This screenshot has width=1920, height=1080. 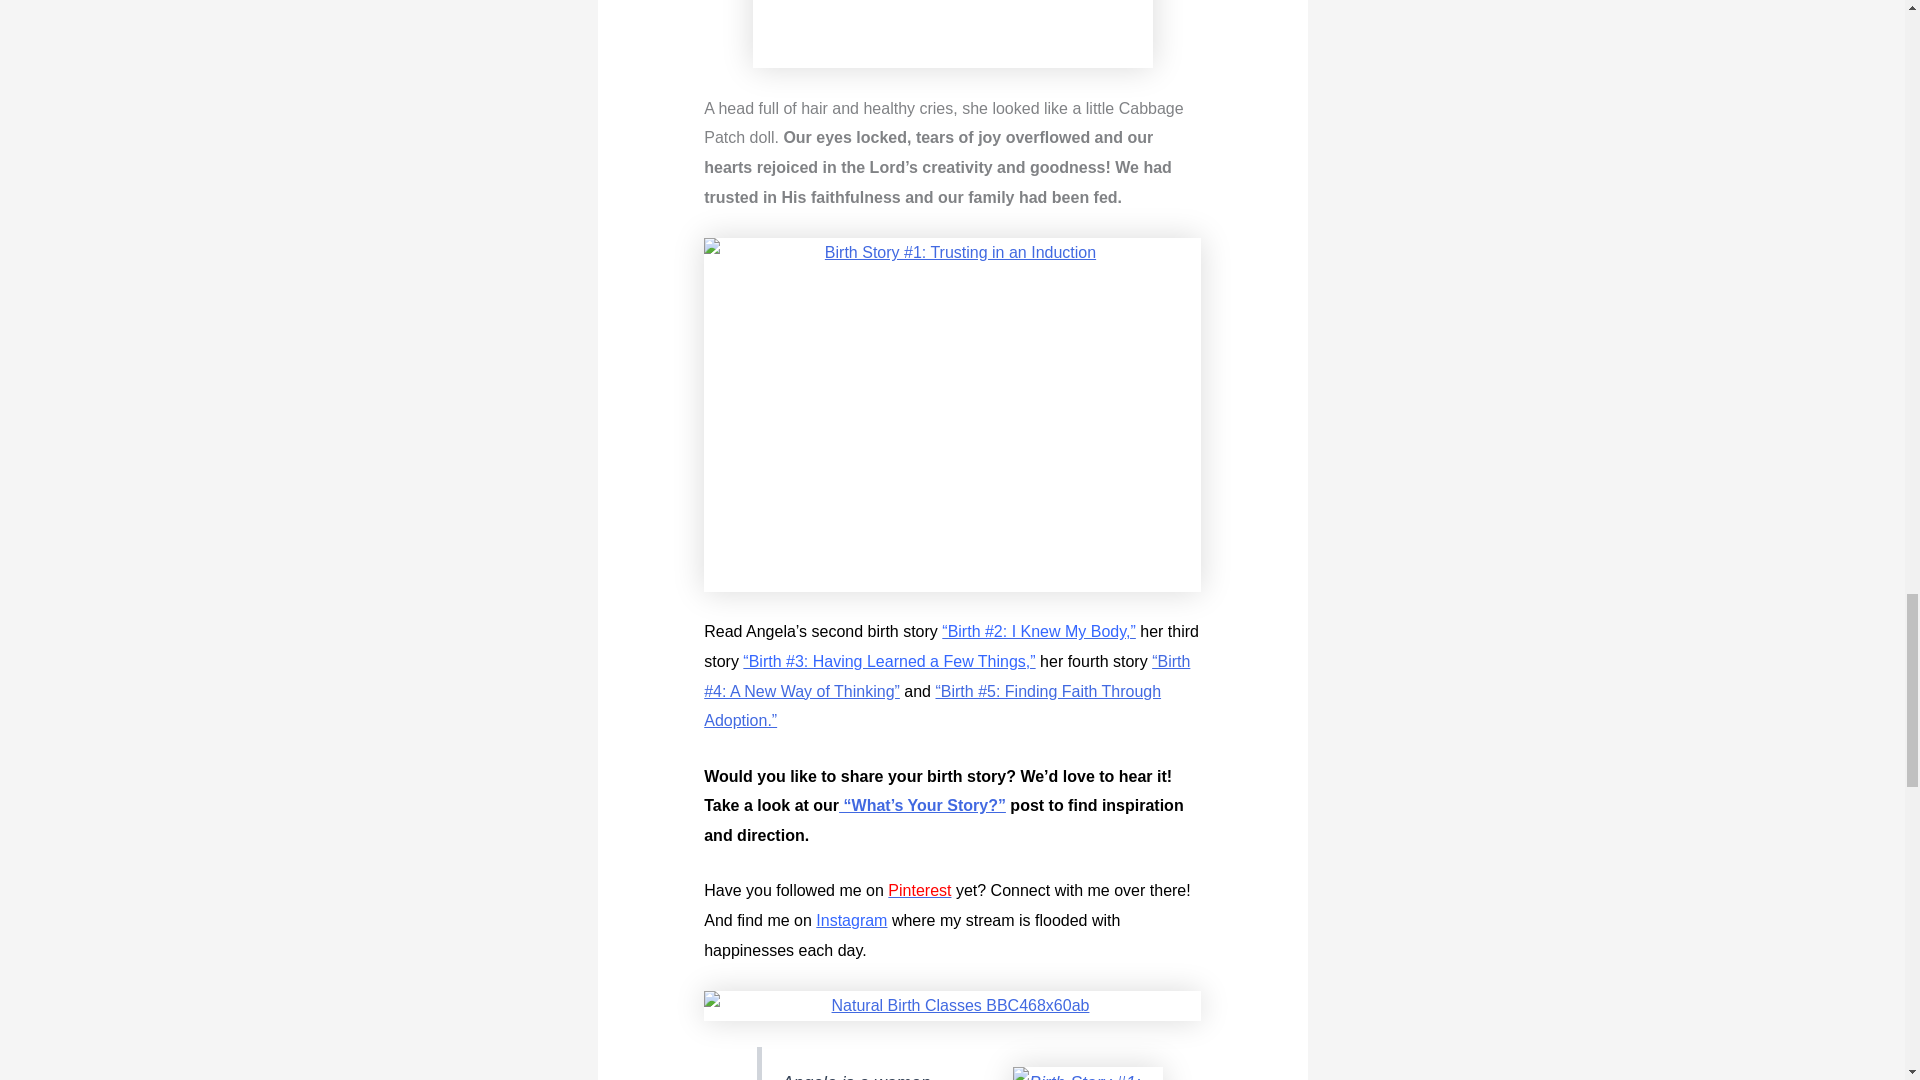 What do you see at coordinates (852, 920) in the screenshot?
I see `Instagram` at bounding box center [852, 920].